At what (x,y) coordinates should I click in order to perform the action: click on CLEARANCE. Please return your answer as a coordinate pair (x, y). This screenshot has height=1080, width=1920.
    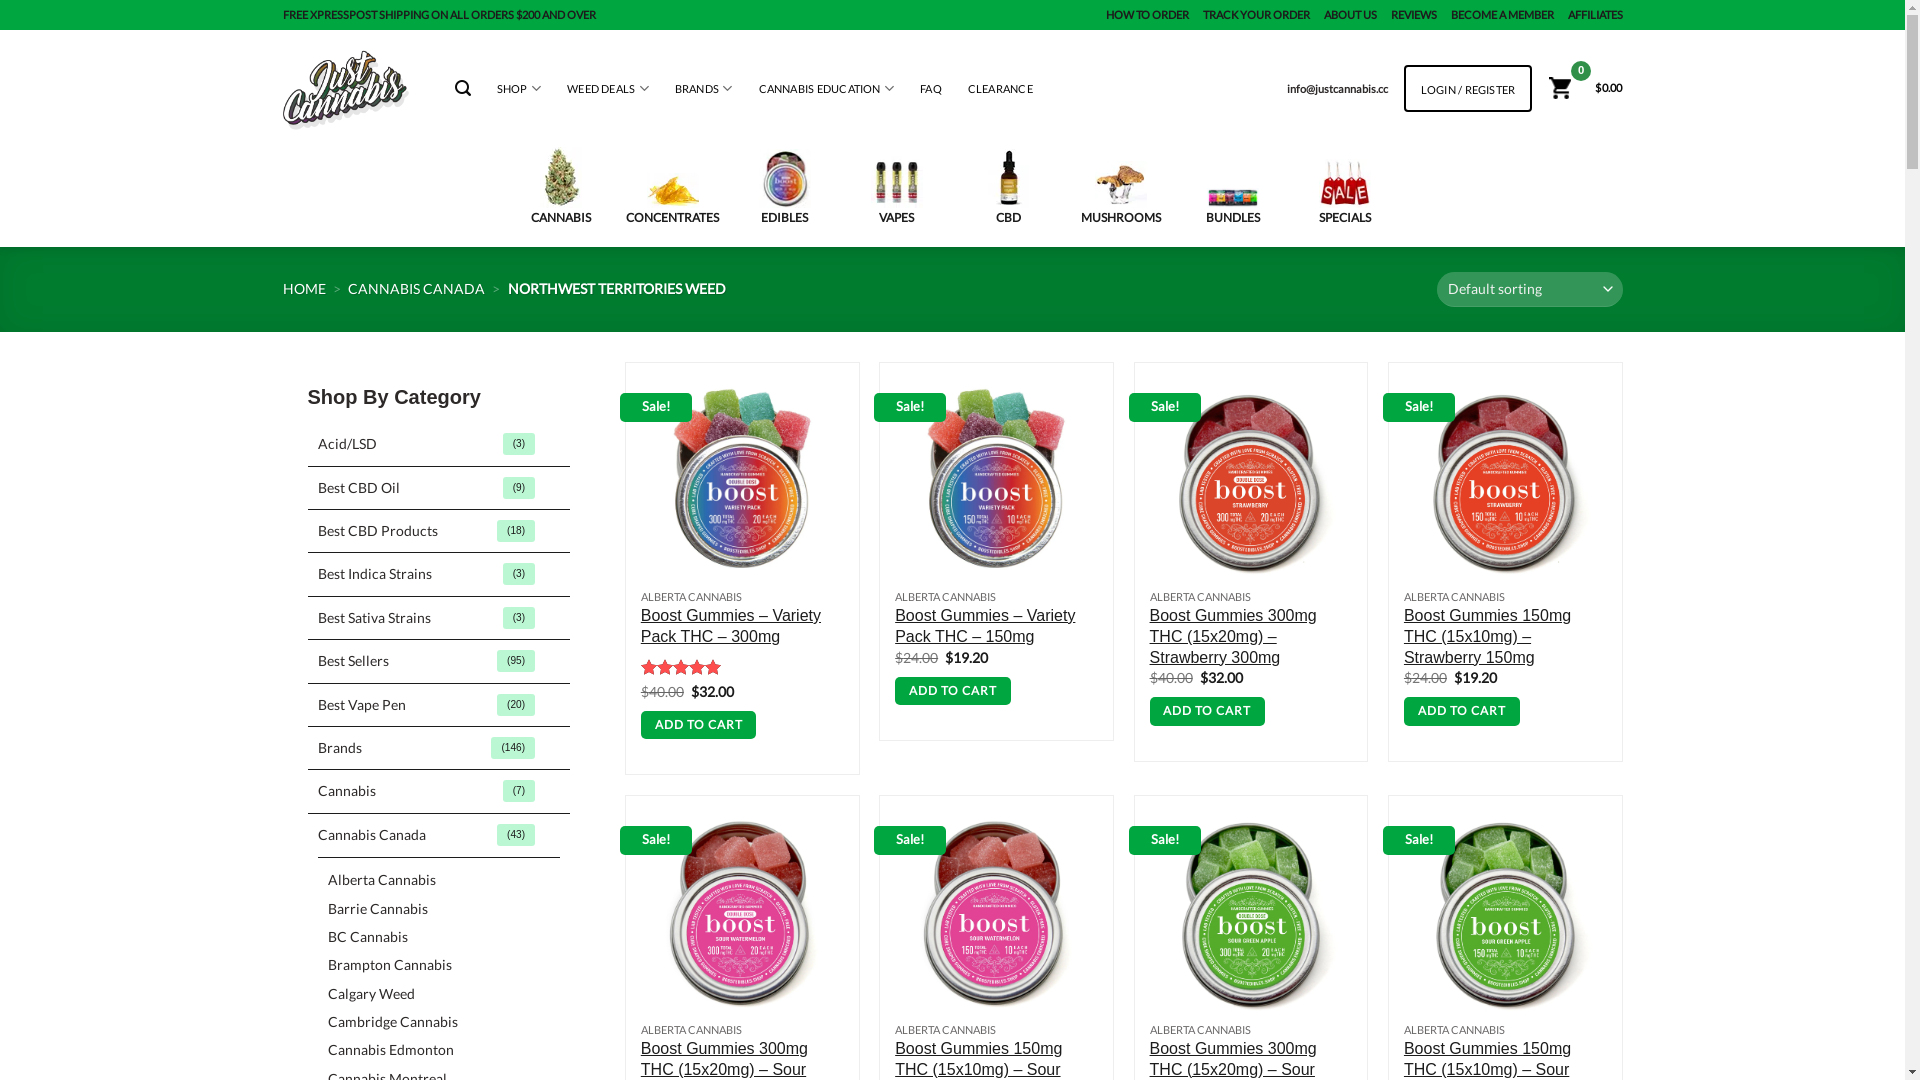
    Looking at the image, I should click on (1000, 88).